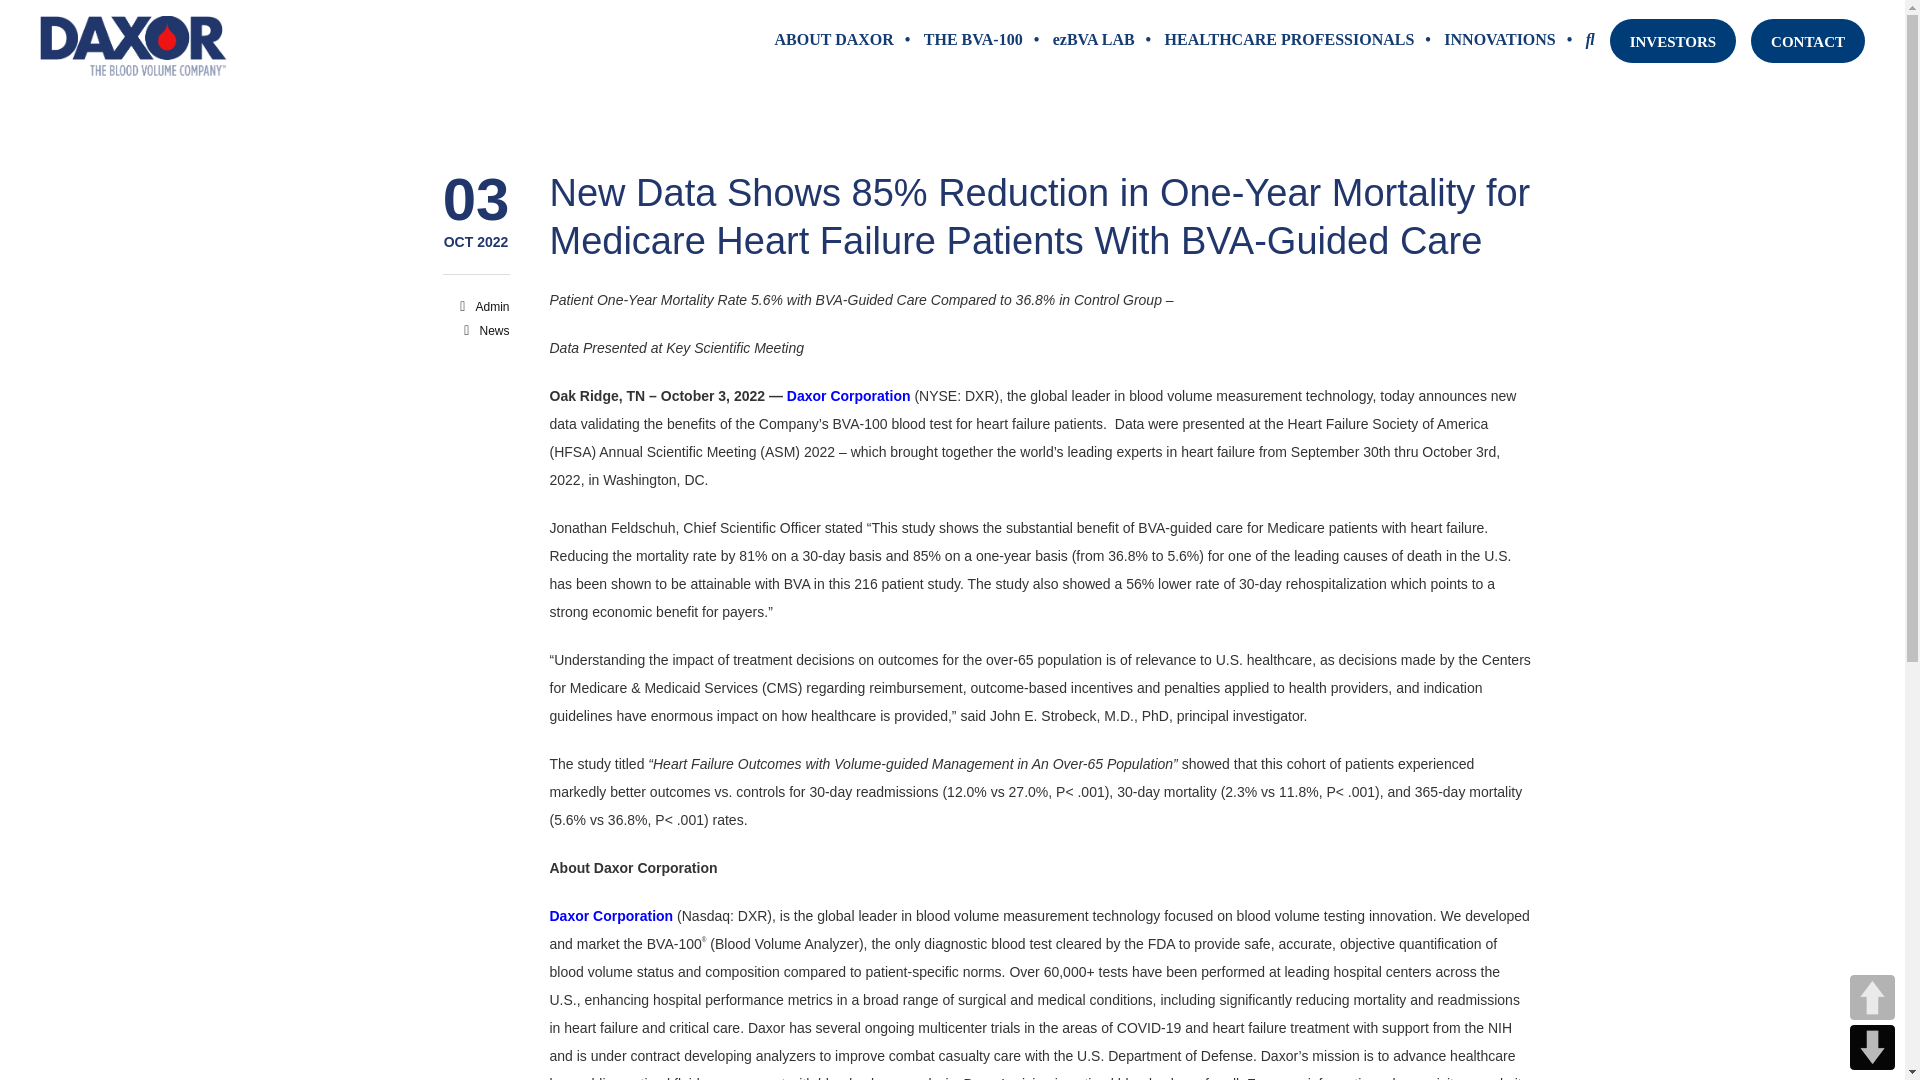 This screenshot has width=1920, height=1080. I want to click on ezBVA LAB, so click(1094, 40).